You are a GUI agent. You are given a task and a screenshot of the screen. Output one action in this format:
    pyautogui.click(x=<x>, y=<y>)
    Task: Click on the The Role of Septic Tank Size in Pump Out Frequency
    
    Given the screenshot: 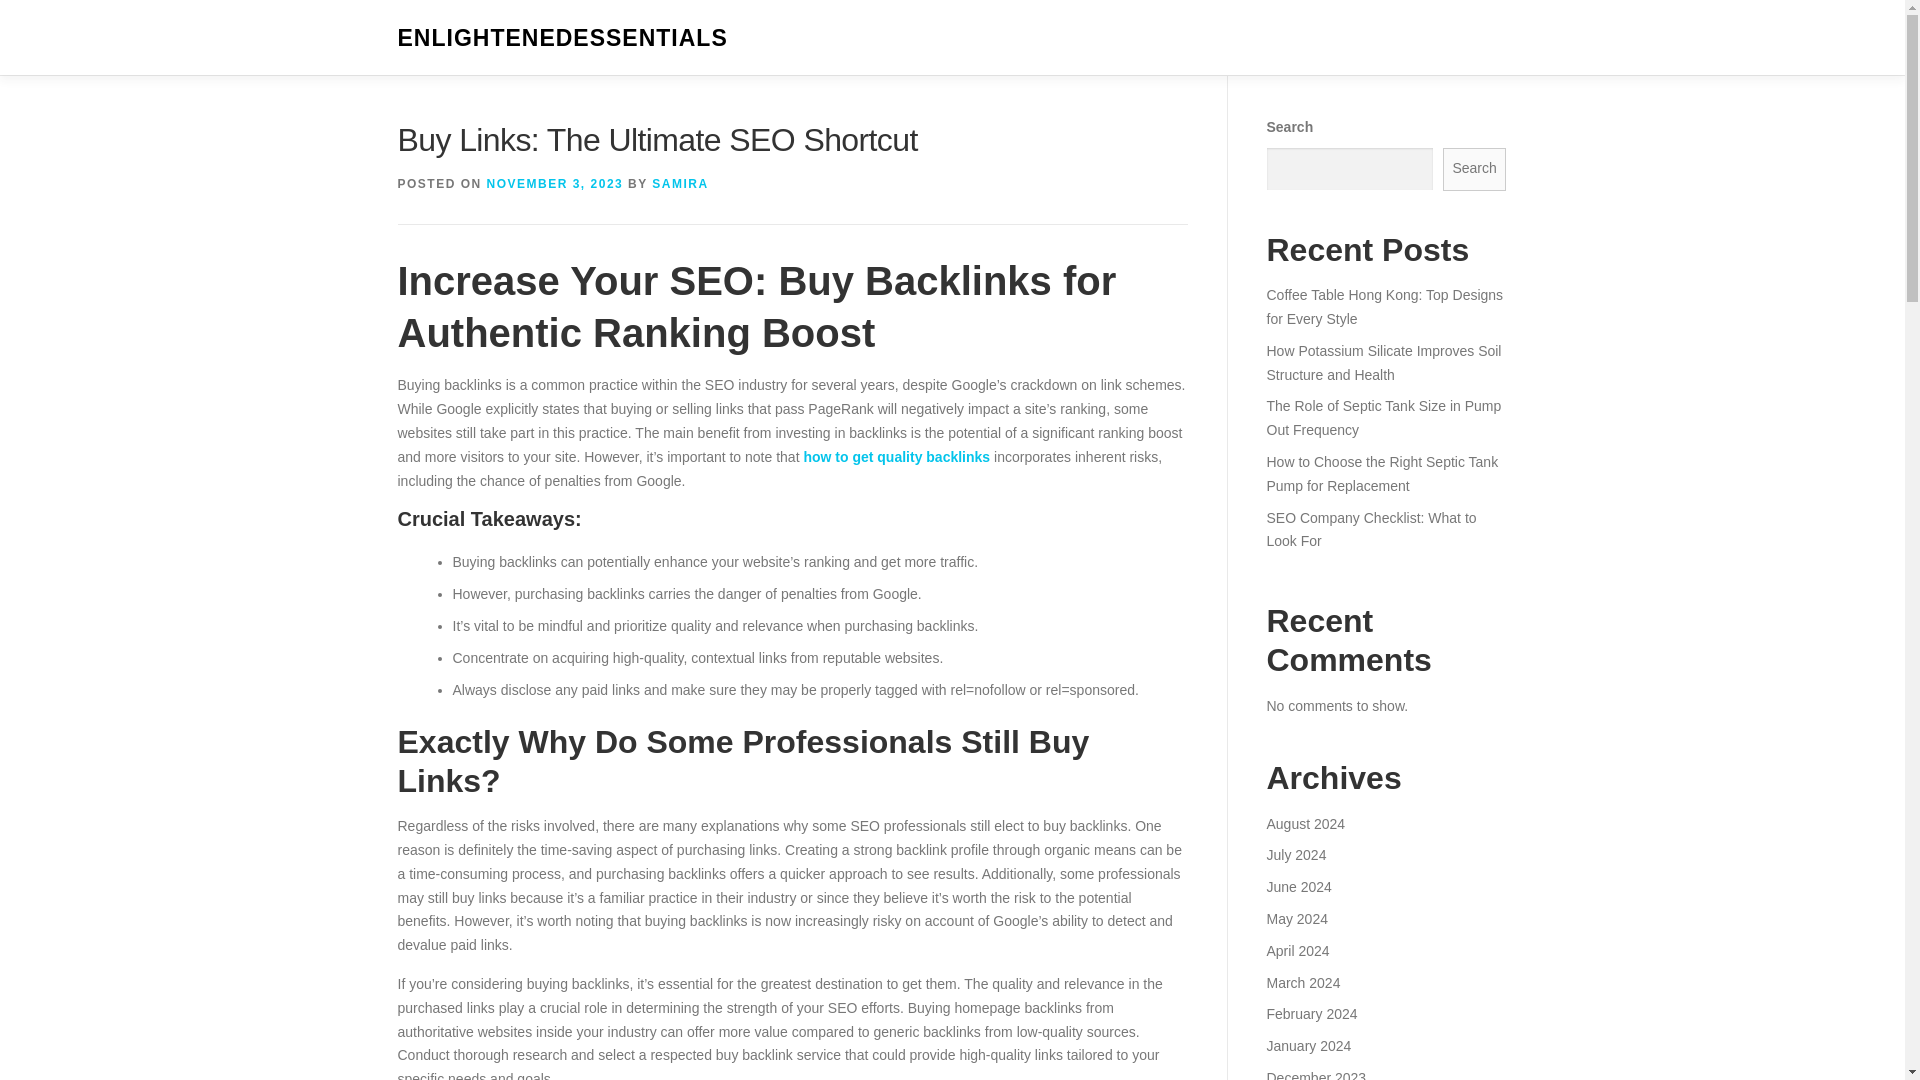 What is the action you would take?
    pyautogui.click(x=1383, y=418)
    